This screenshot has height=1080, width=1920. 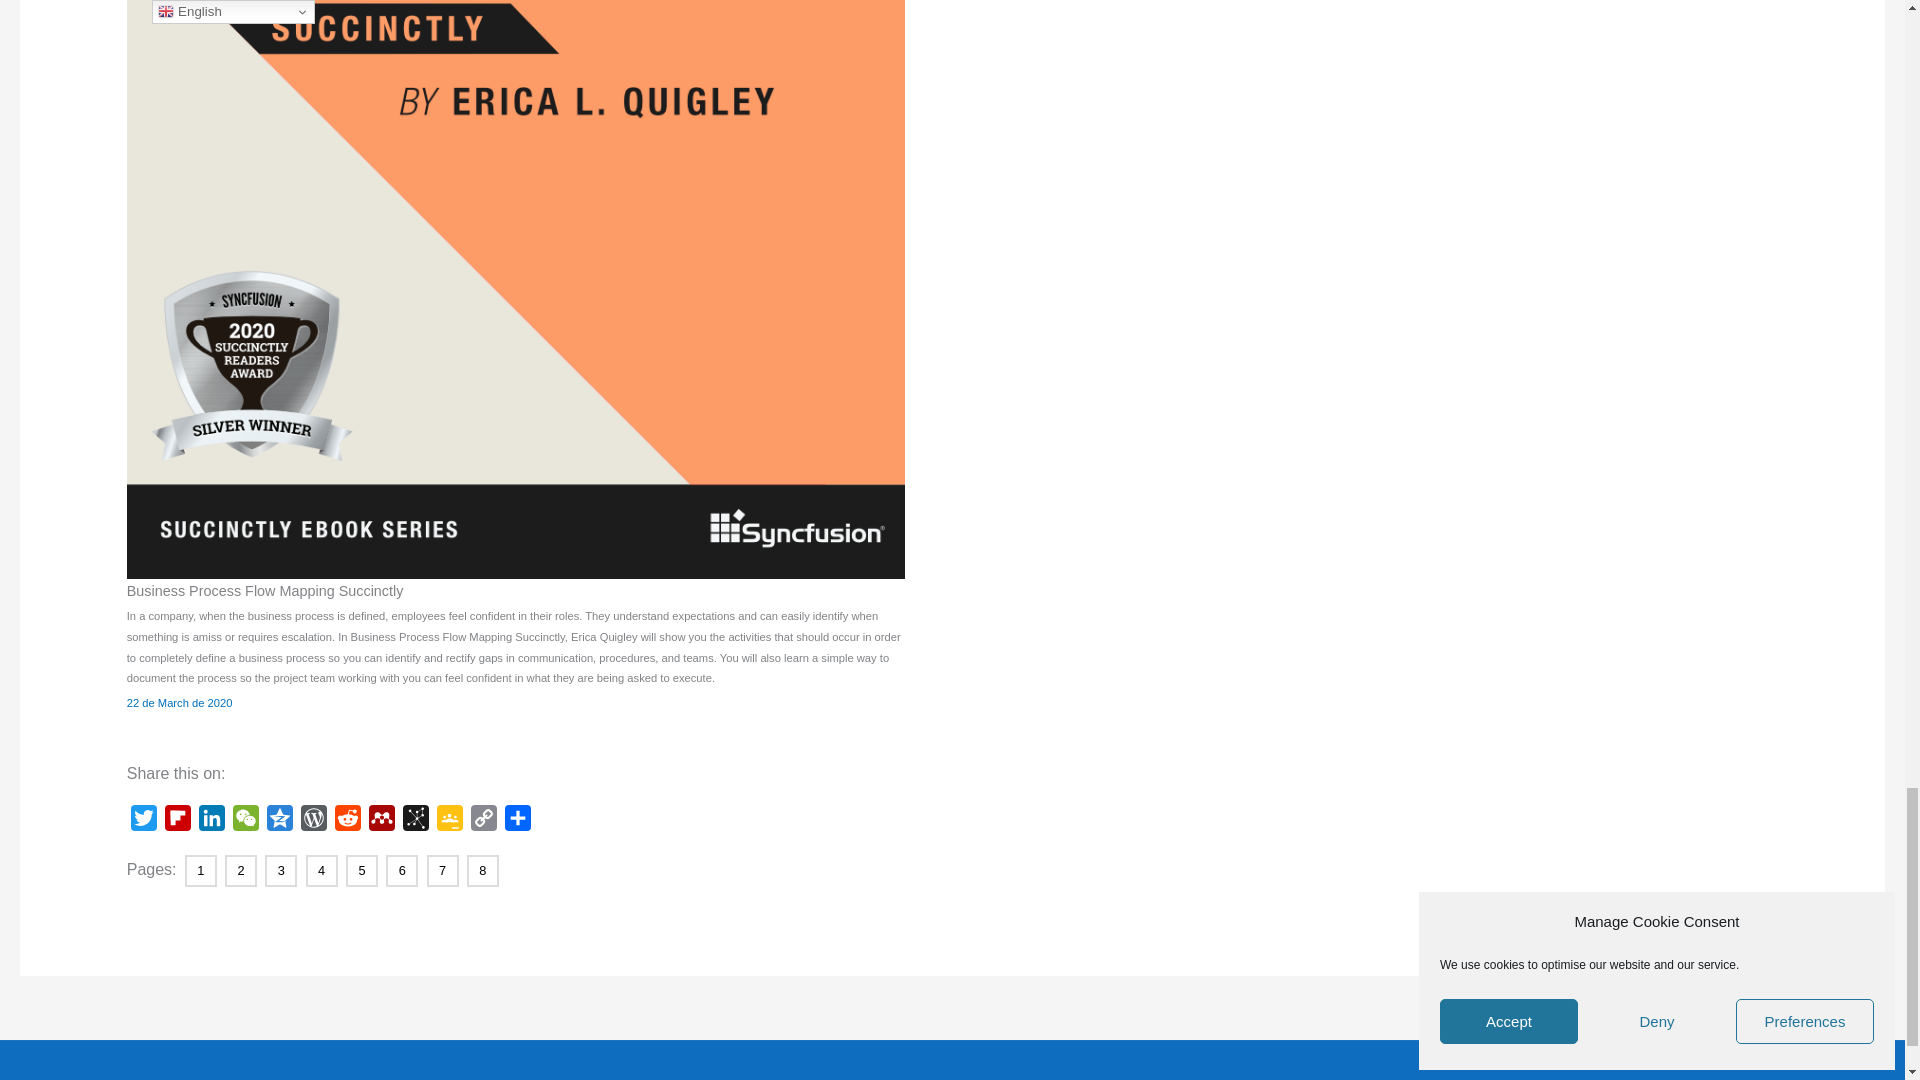 What do you see at coordinates (416, 822) in the screenshot?
I see `BibSonomy` at bounding box center [416, 822].